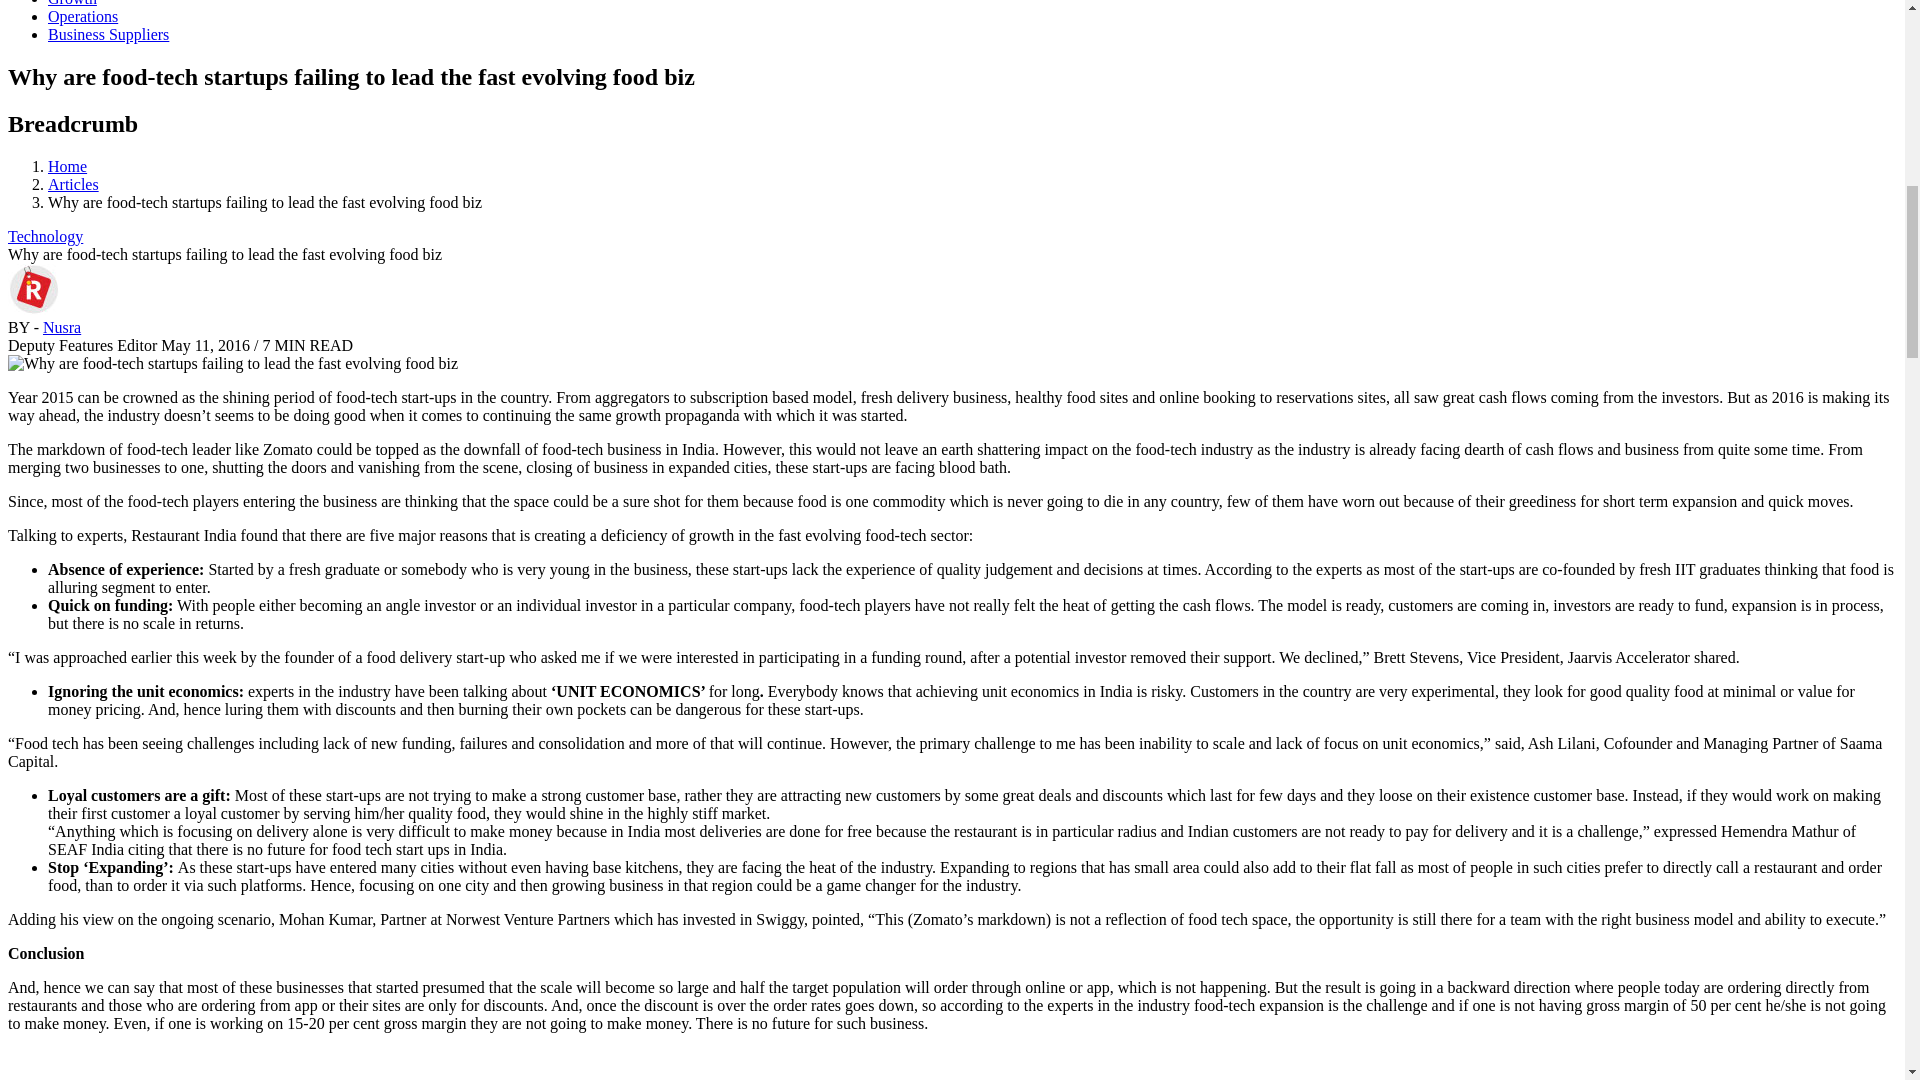 This screenshot has width=1920, height=1080. What do you see at coordinates (108, 34) in the screenshot?
I see `Business Suppliers` at bounding box center [108, 34].